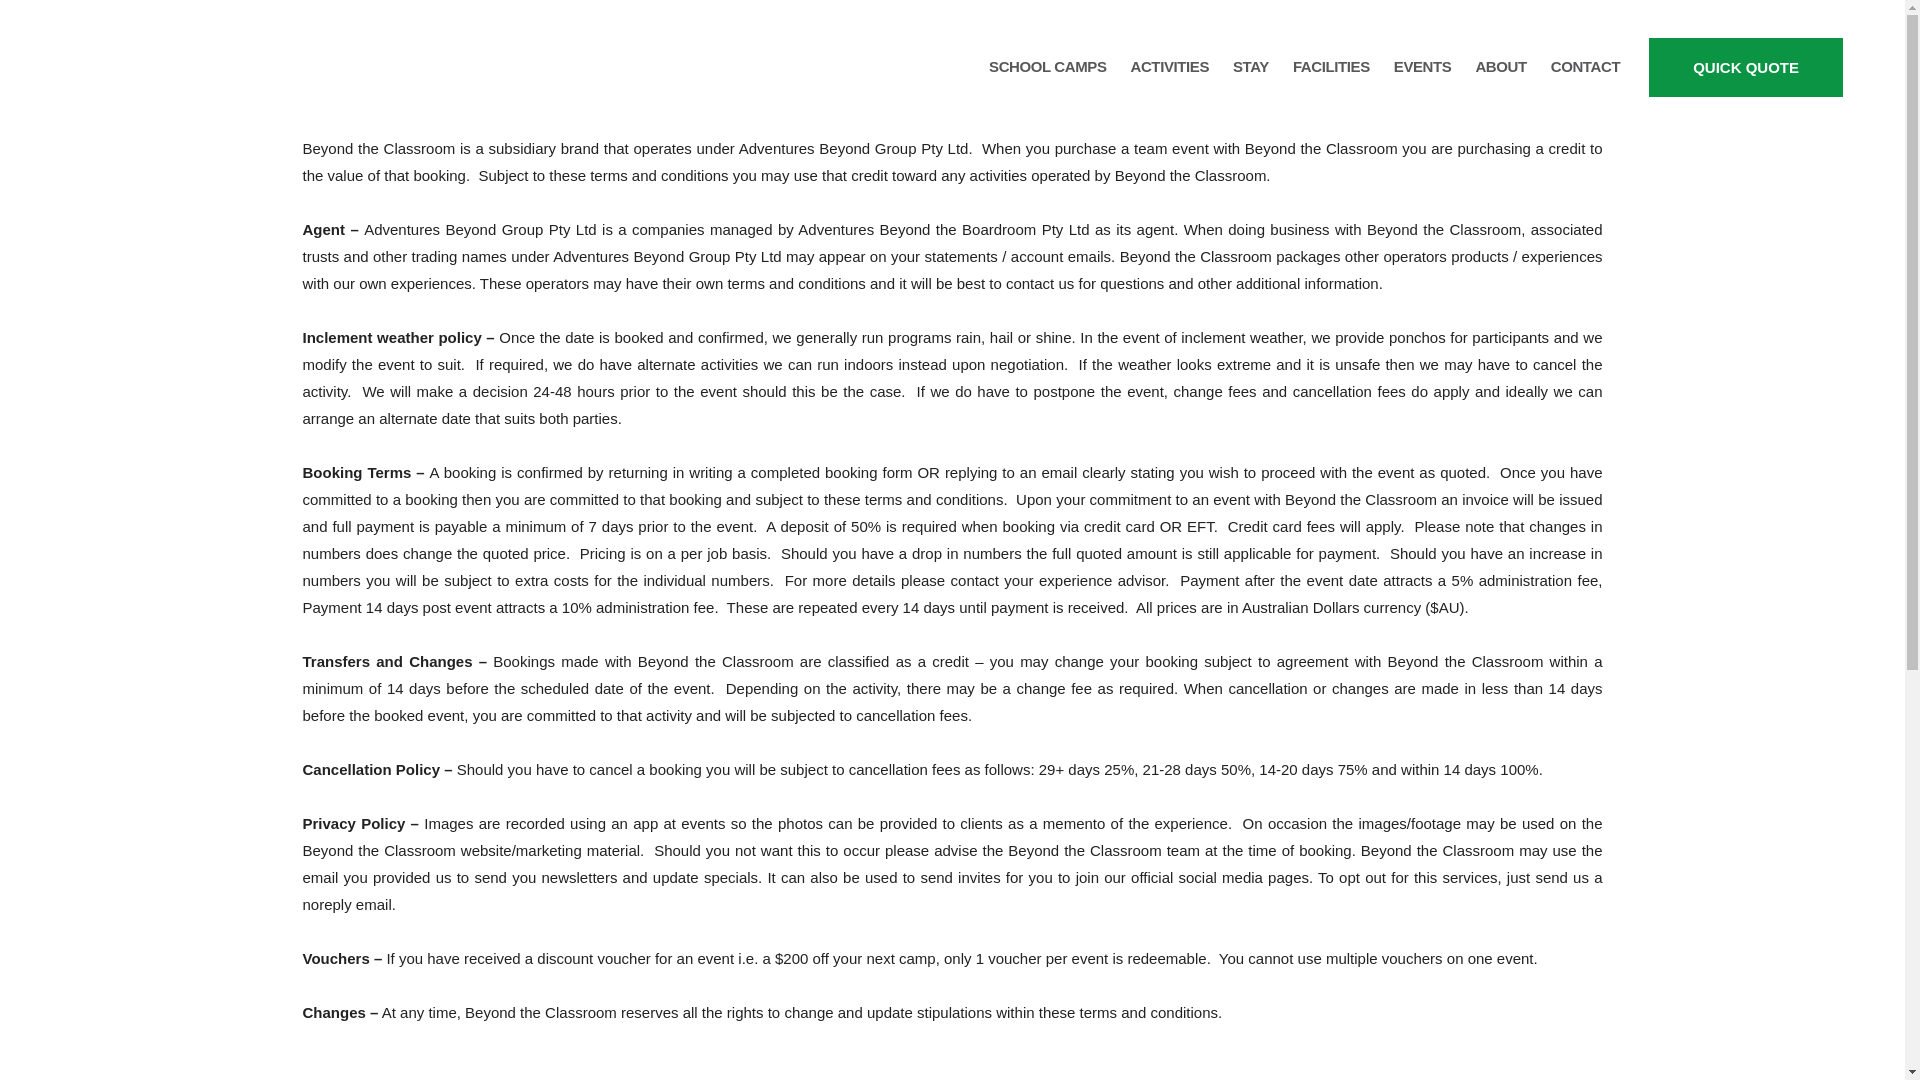 This screenshot has height=1080, width=1920. Describe the element at coordinates (1746, 67) in the screenshot. I see `QUICK QUOTE` at that location.